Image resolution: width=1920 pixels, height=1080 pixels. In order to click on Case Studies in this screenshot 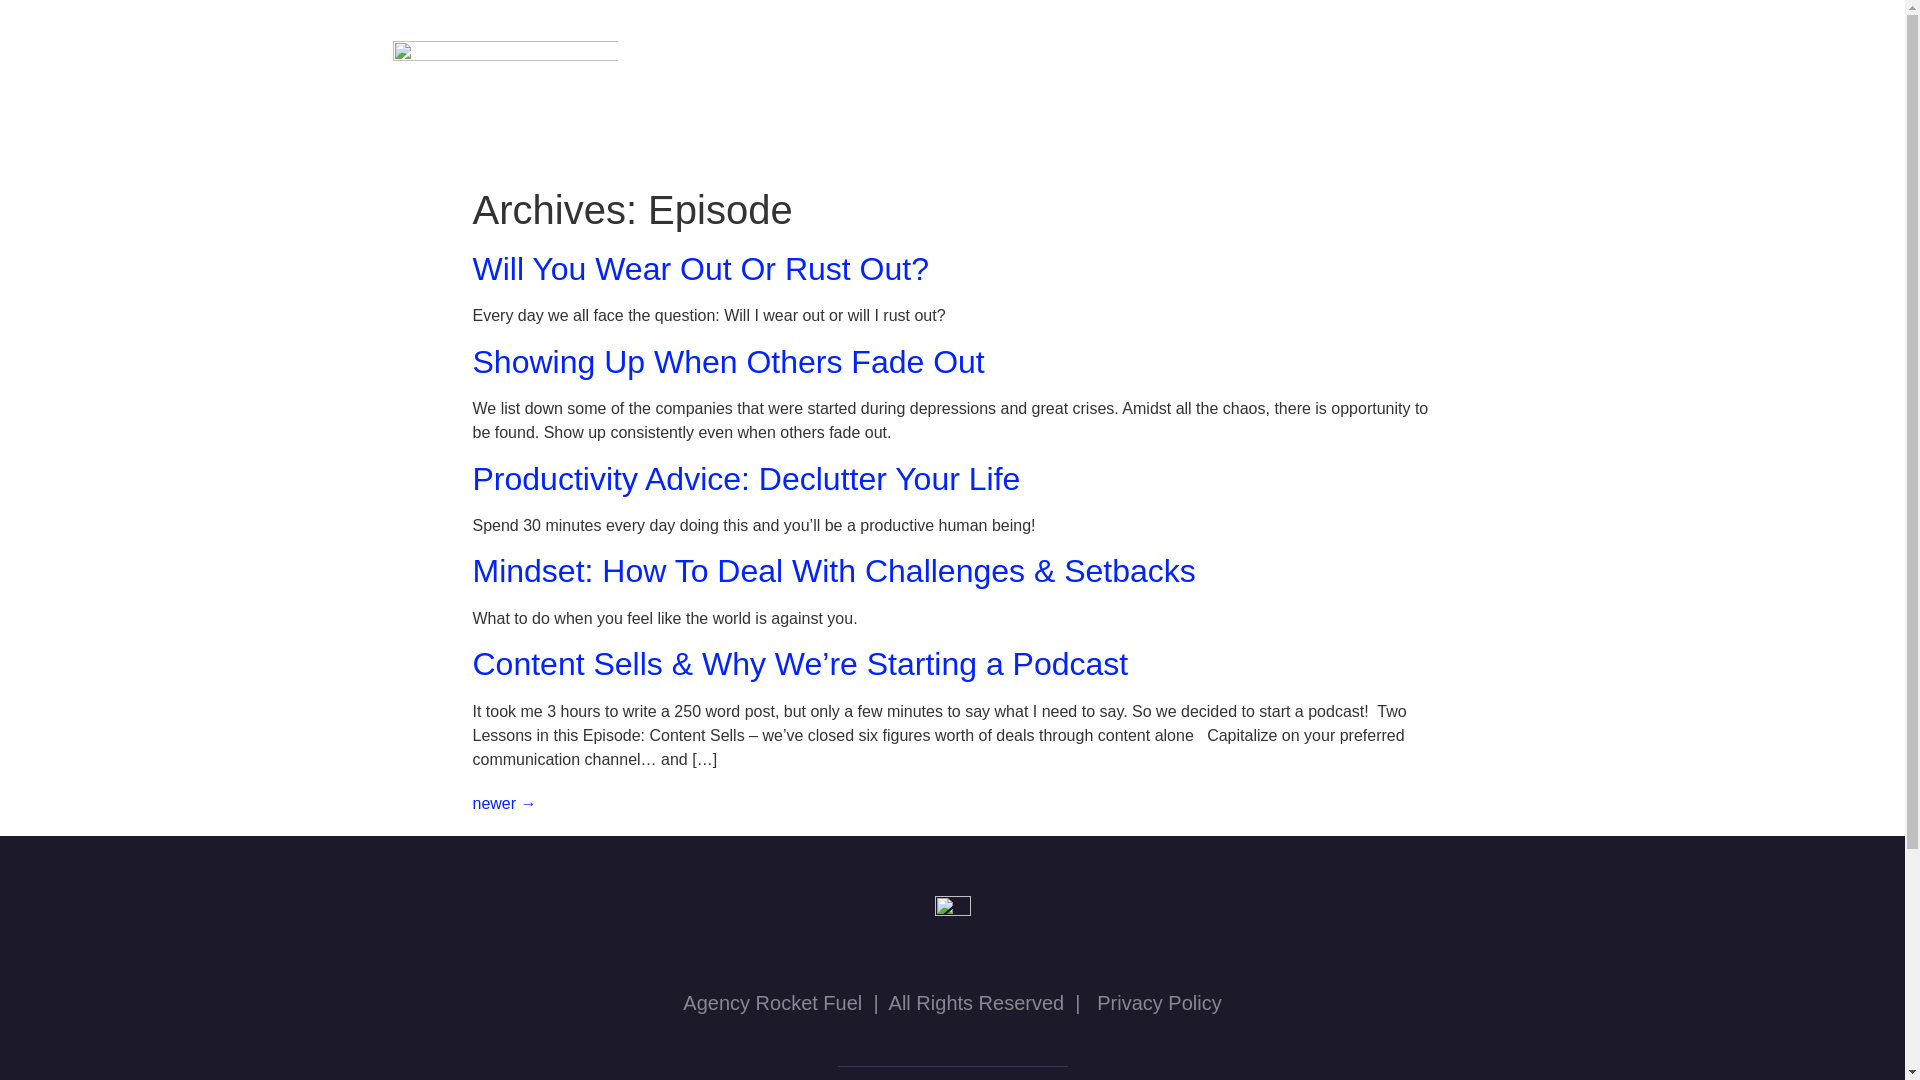, I will do `click(972, 64)`.